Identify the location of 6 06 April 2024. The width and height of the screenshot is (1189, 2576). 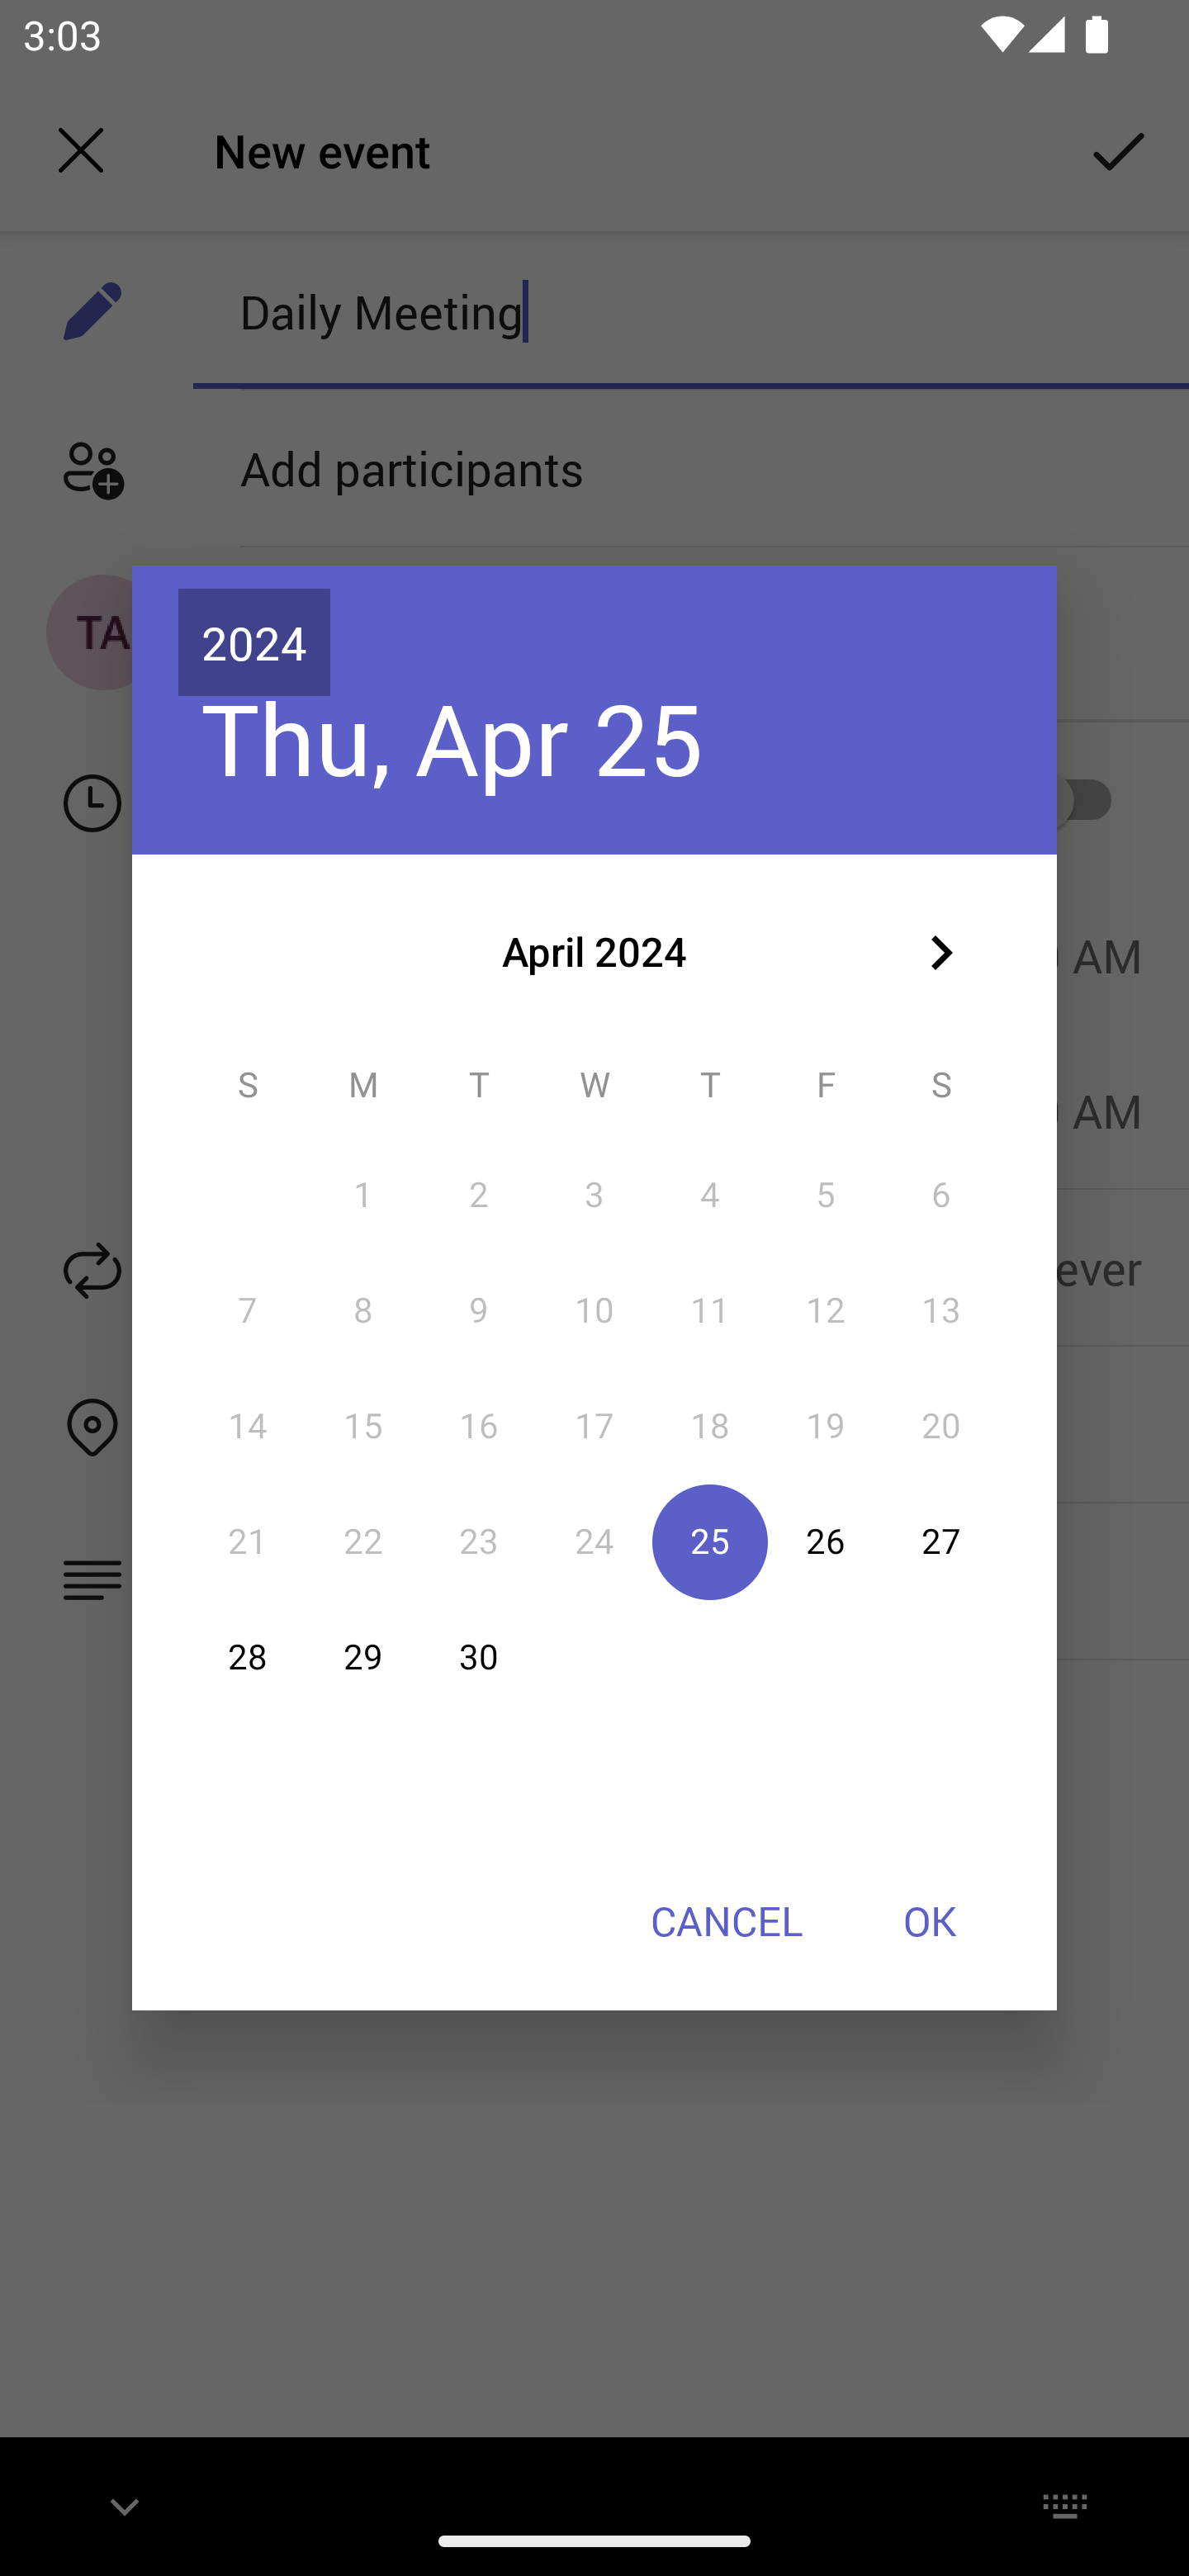
(940, 1196).